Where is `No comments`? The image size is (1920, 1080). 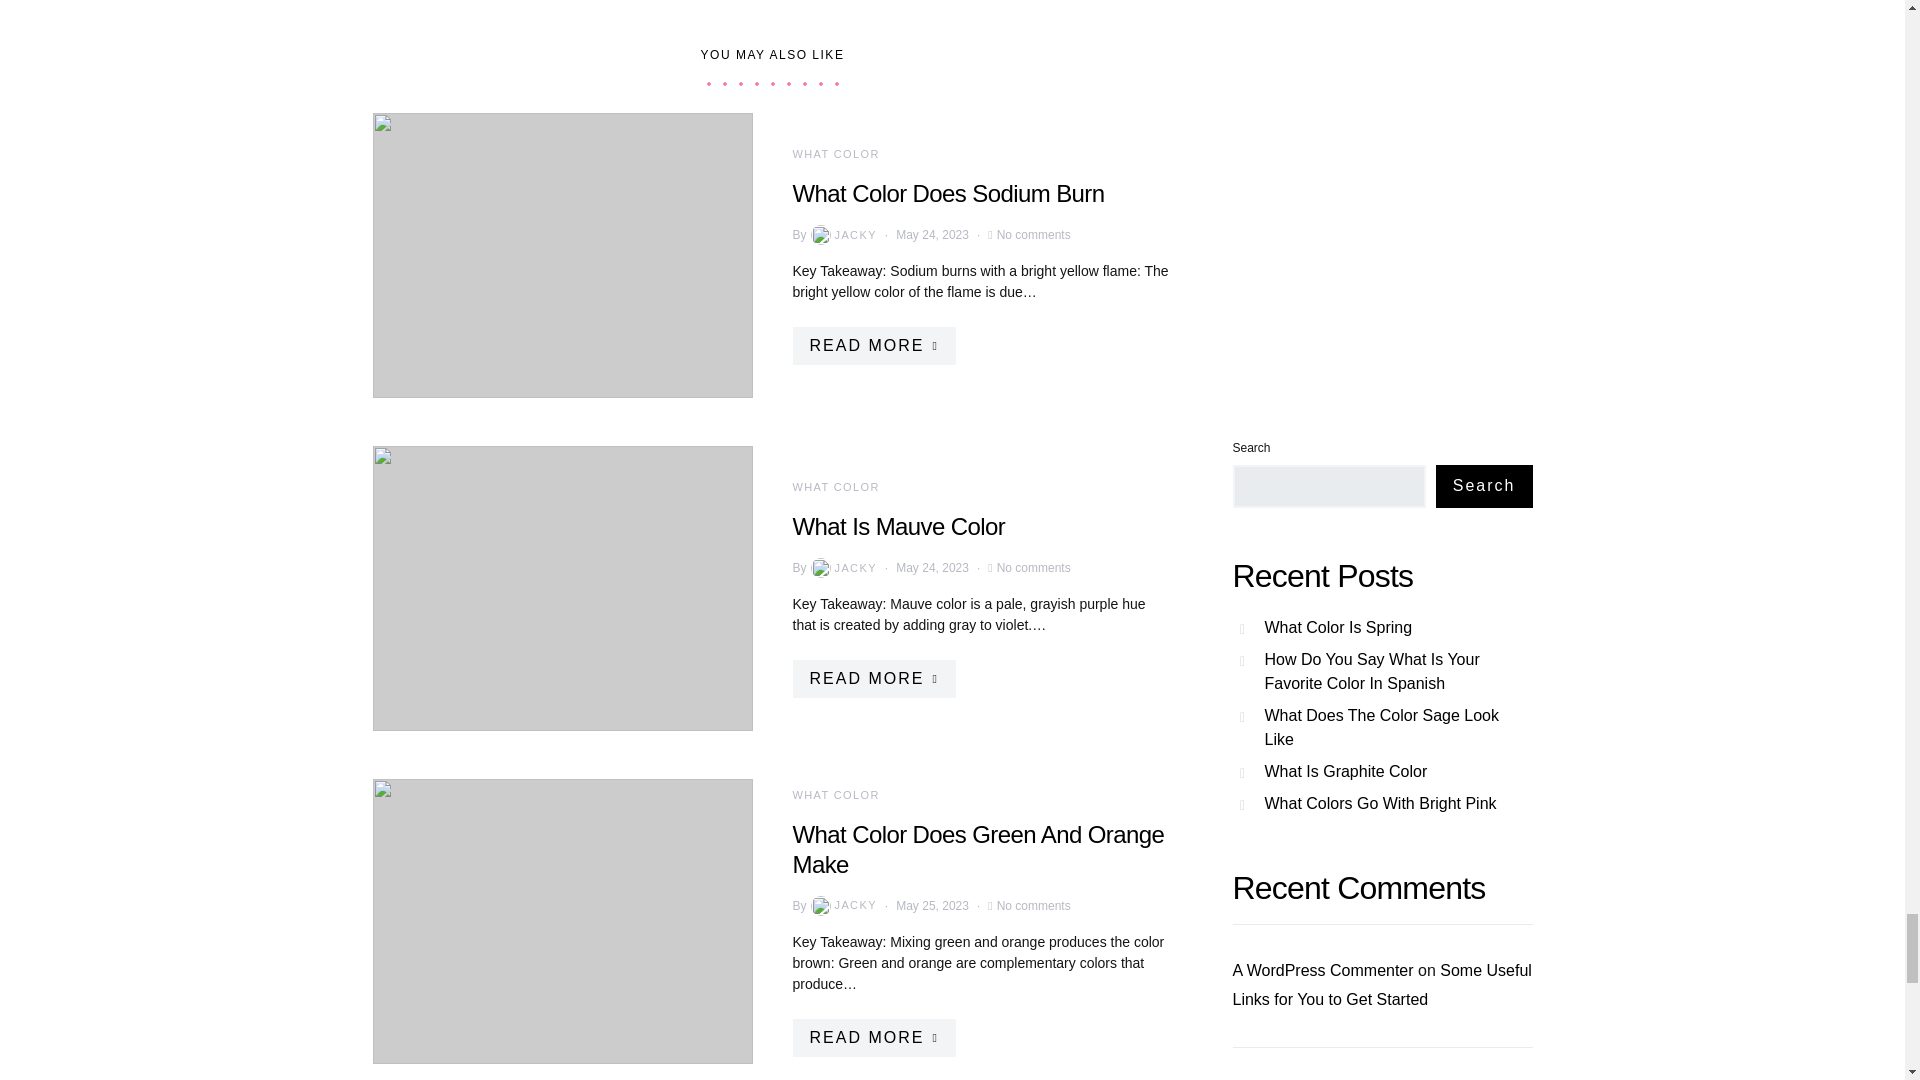
No comments is located at coordinates (1034, 568).